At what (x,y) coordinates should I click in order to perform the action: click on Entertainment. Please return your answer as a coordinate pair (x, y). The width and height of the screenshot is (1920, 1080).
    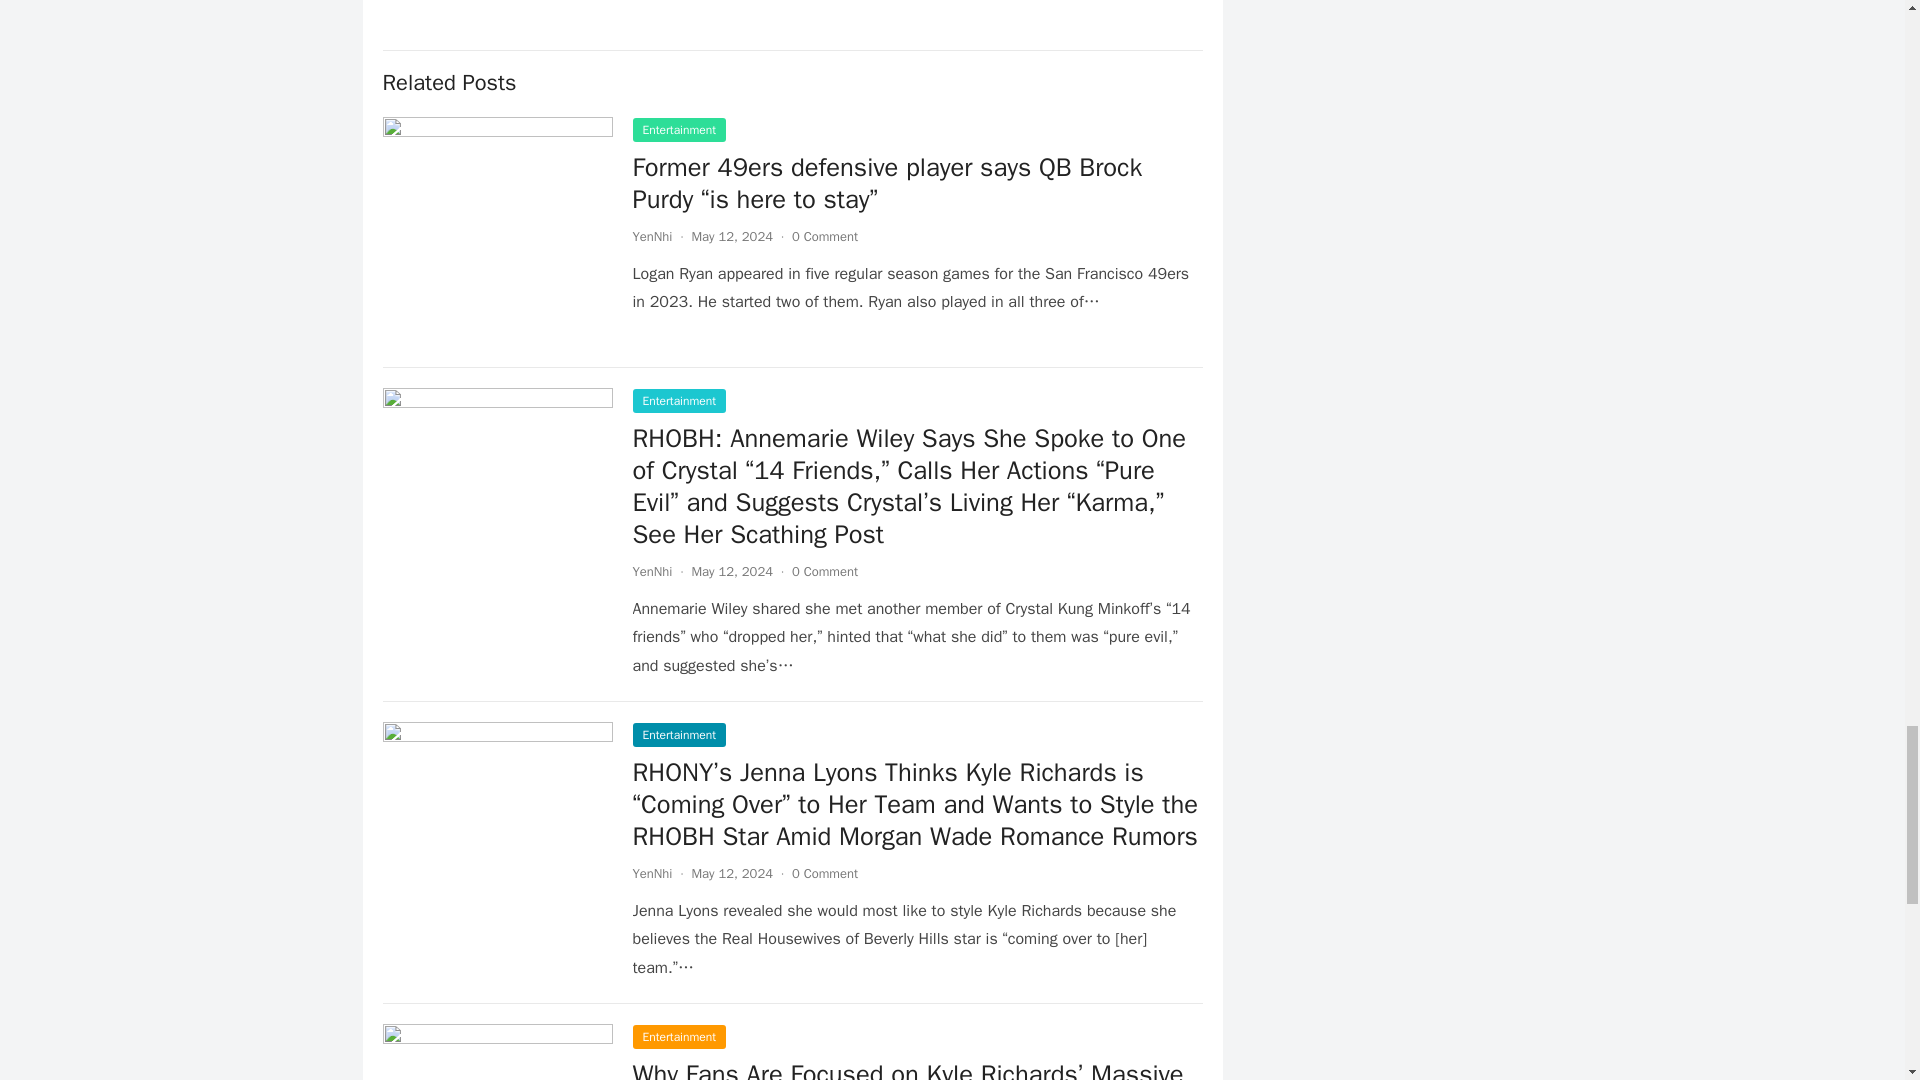
    Looking at the image, I should click on (678, 734).